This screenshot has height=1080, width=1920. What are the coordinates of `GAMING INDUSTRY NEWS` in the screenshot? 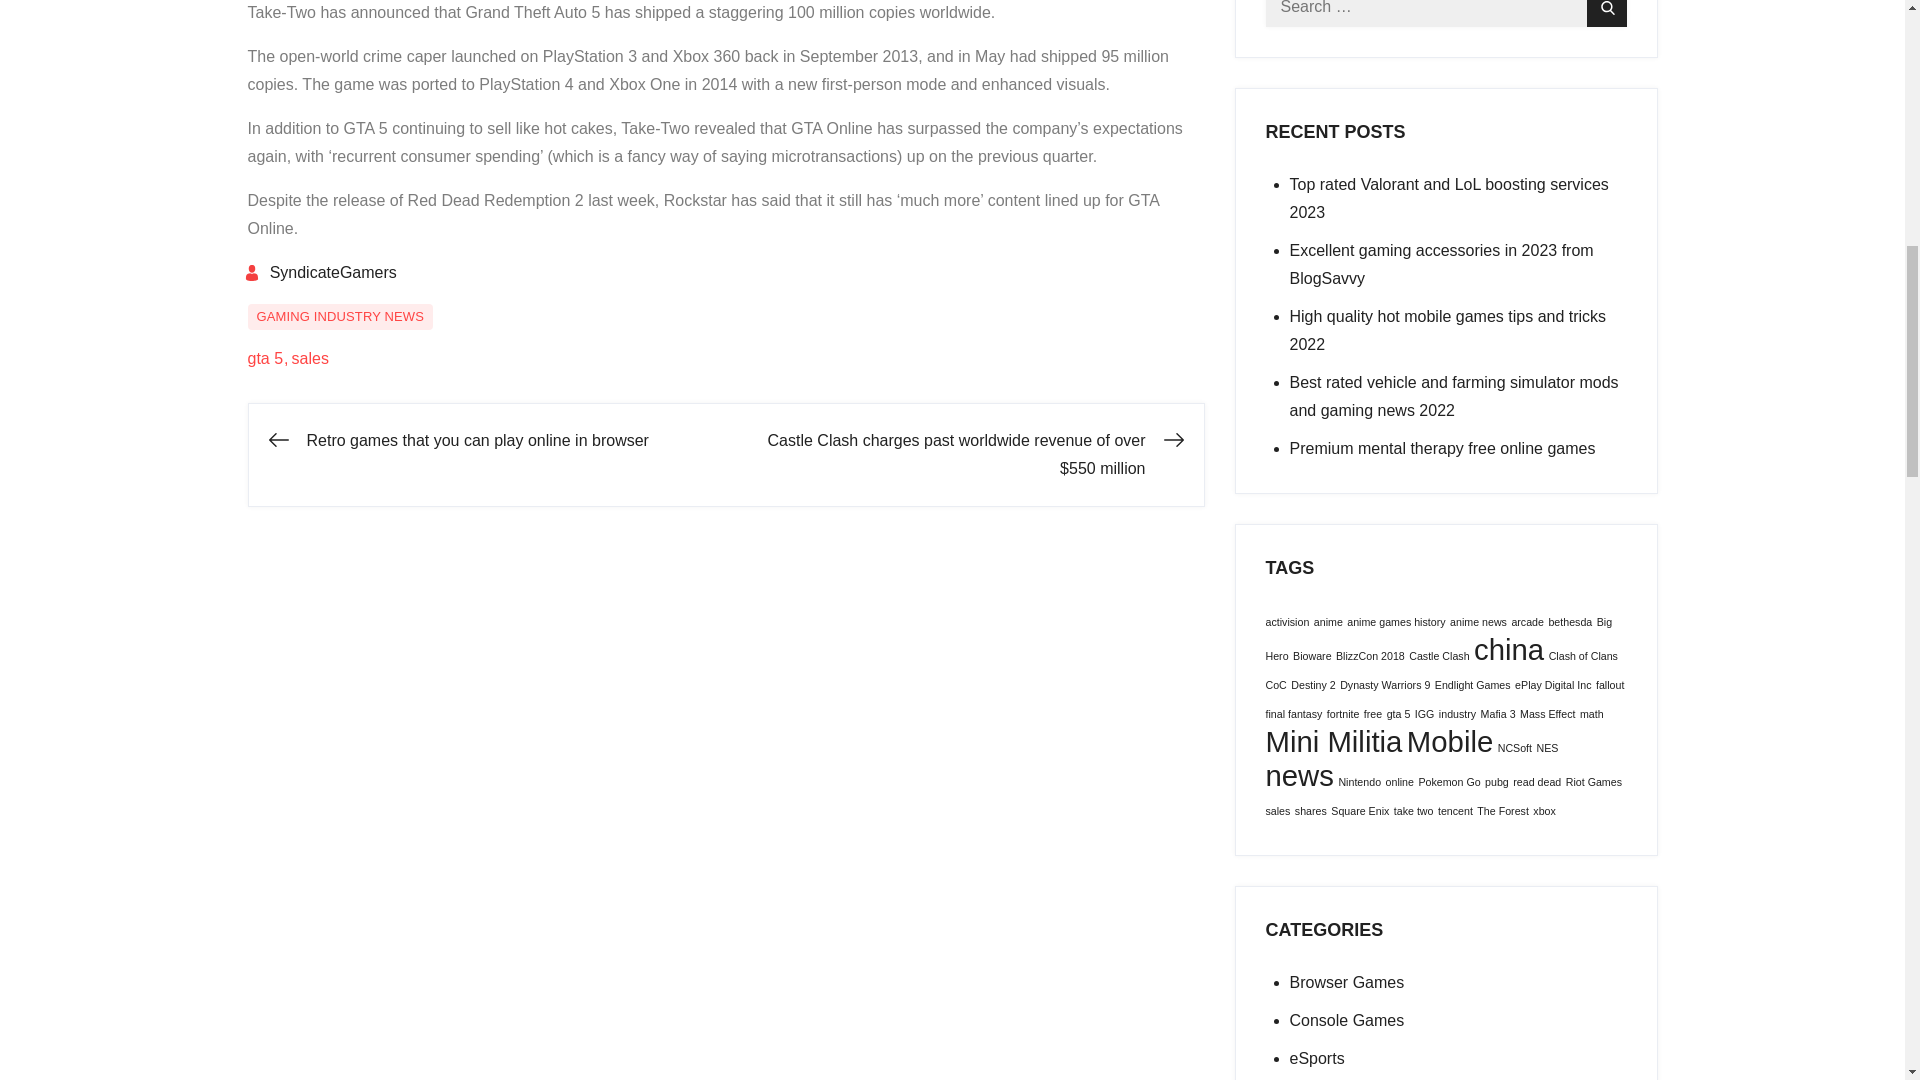 It's located at (340, 316).